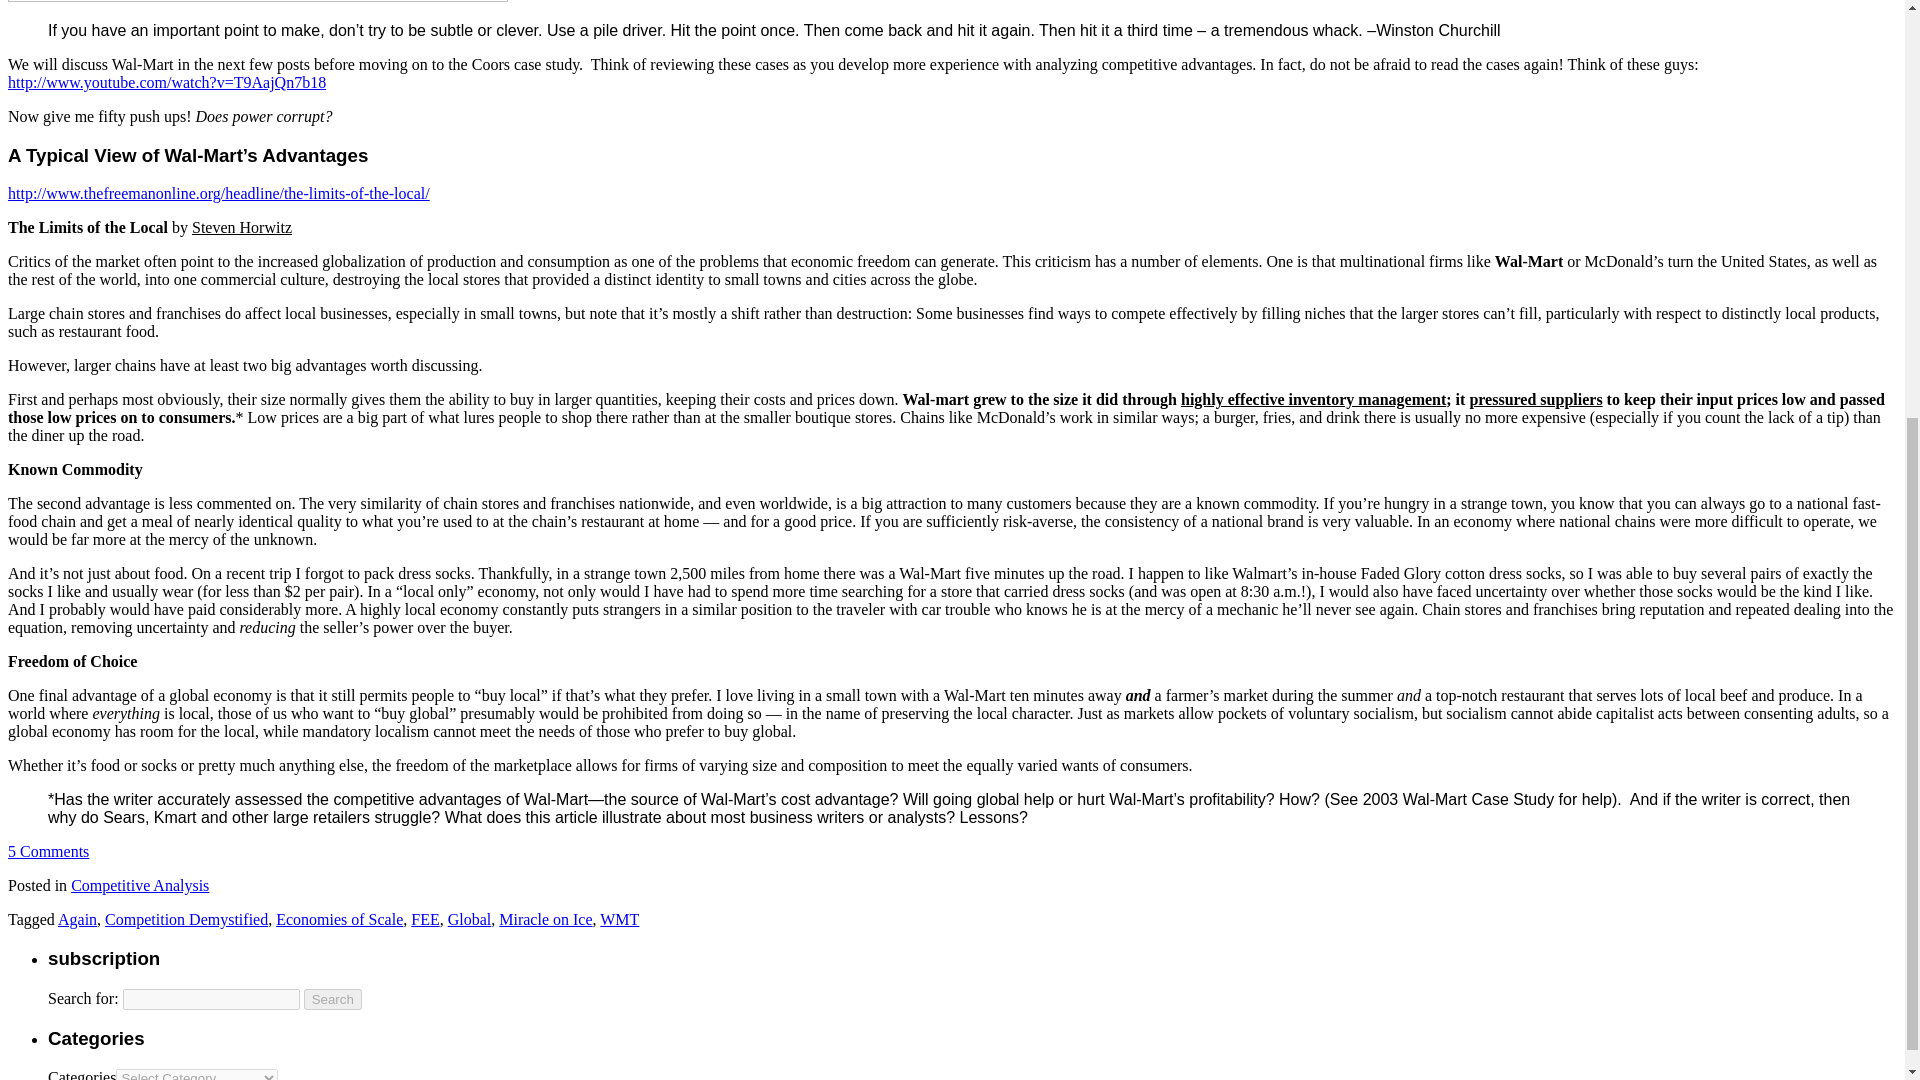 This screenshot has height=1080, width=1920. Describe the element at coordinates (469, 919) in the screenshot. I see `Global` at that location.